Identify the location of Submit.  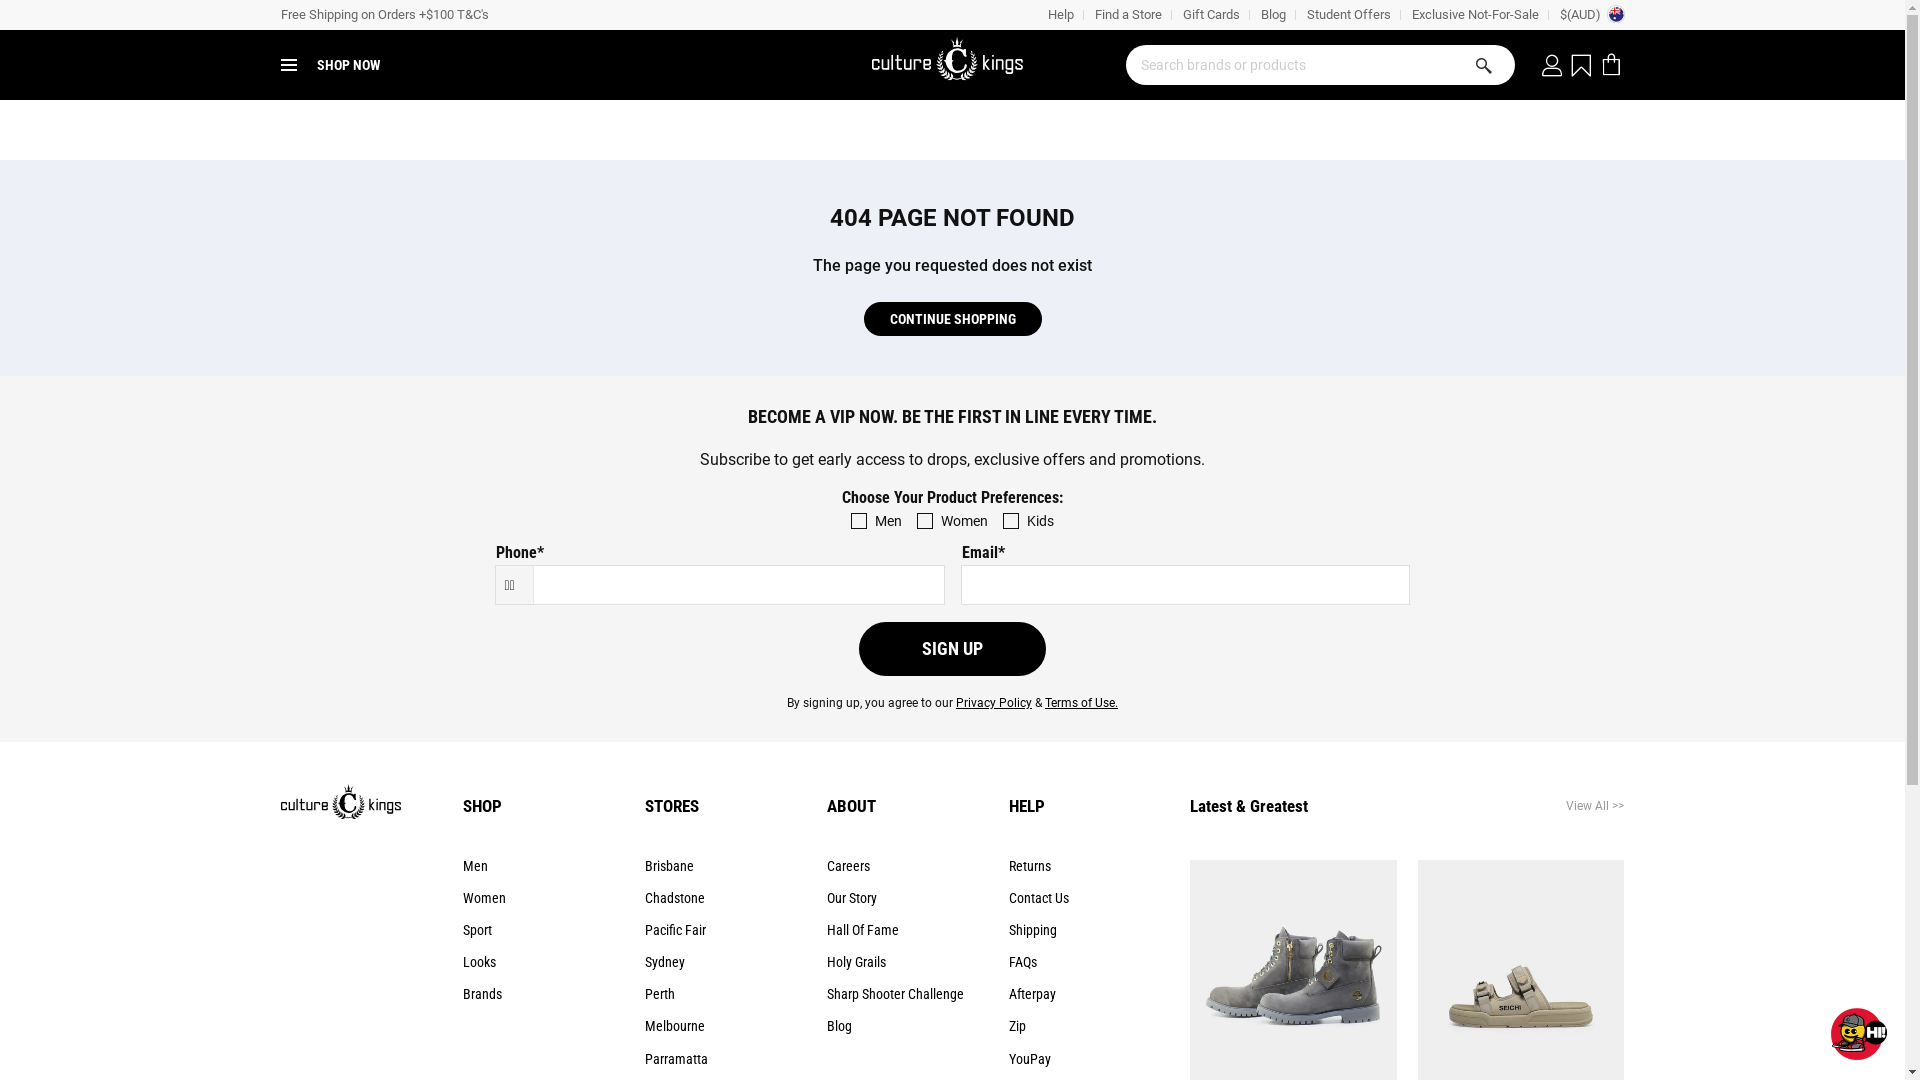
(1484, 67).